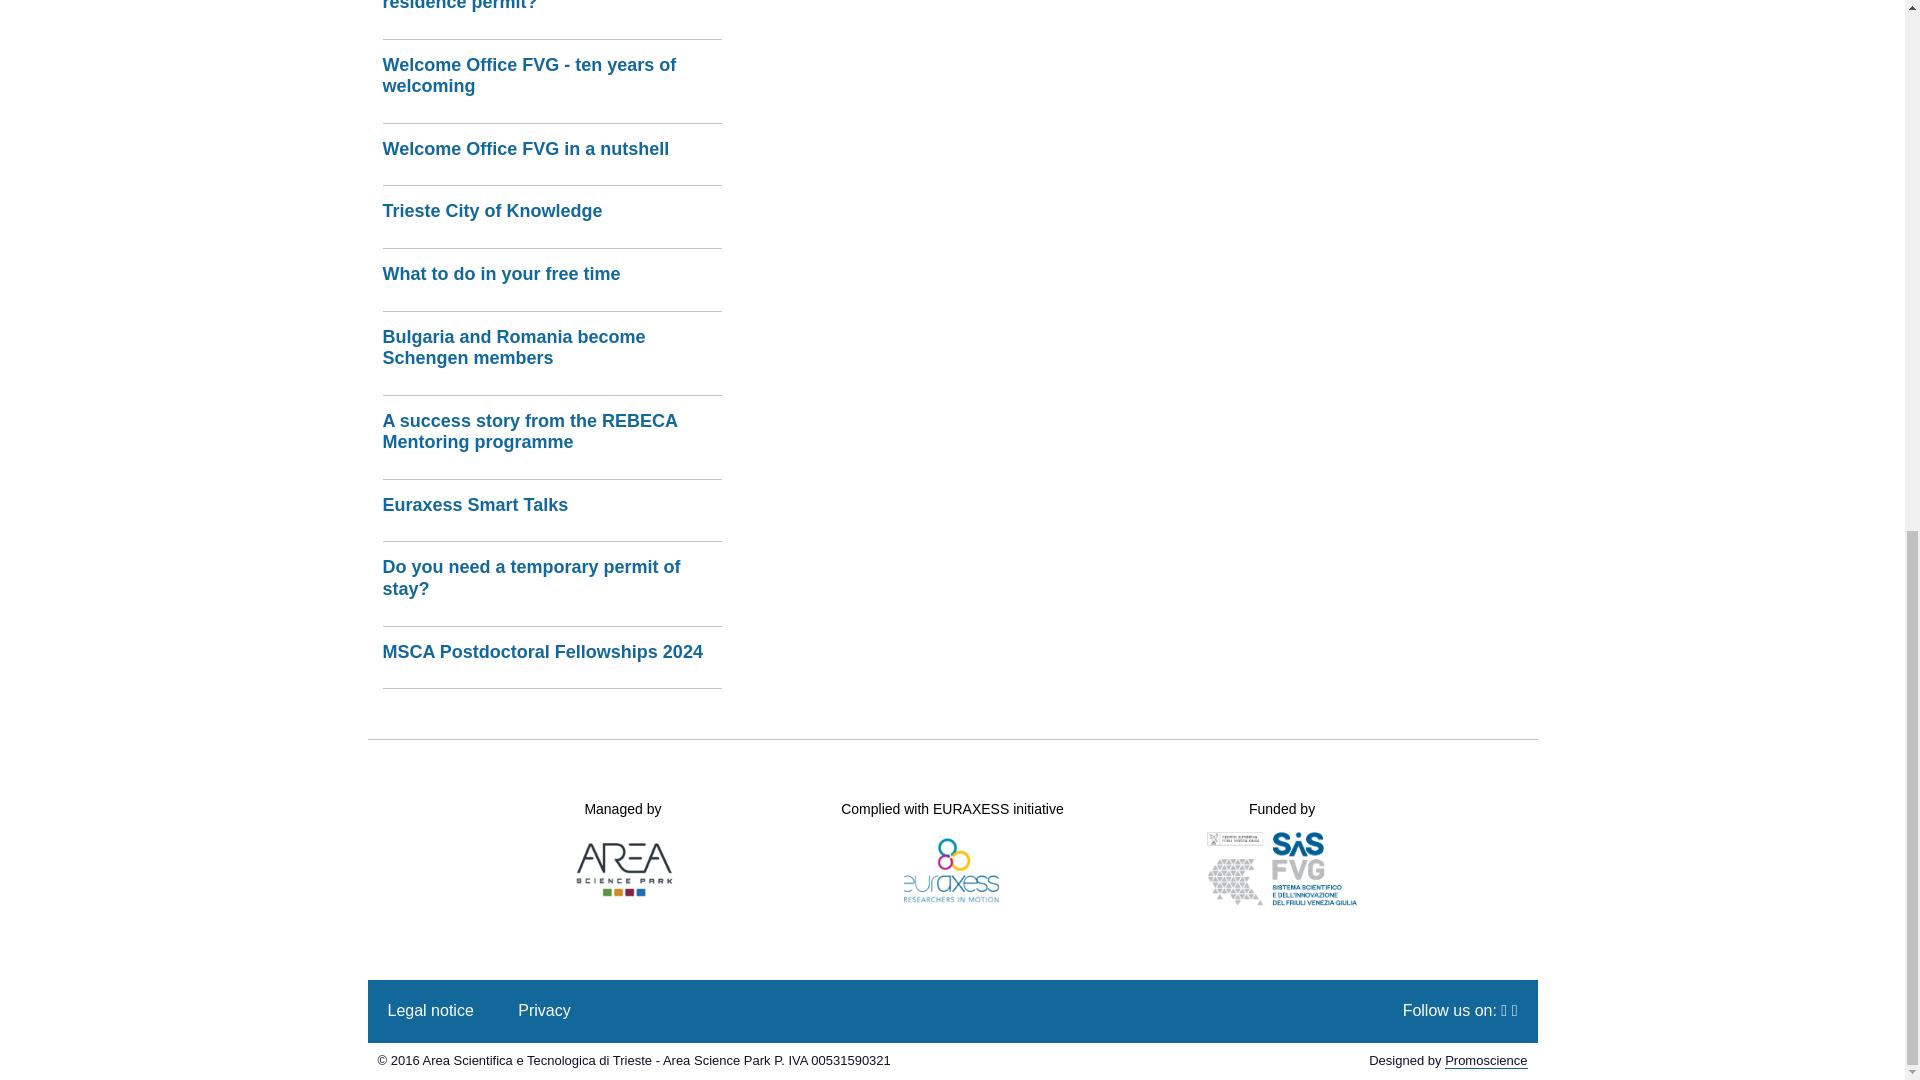 The height and width of the screenshot is (1080, 1920). I want to click on Facebook, so click(1506, 1010).